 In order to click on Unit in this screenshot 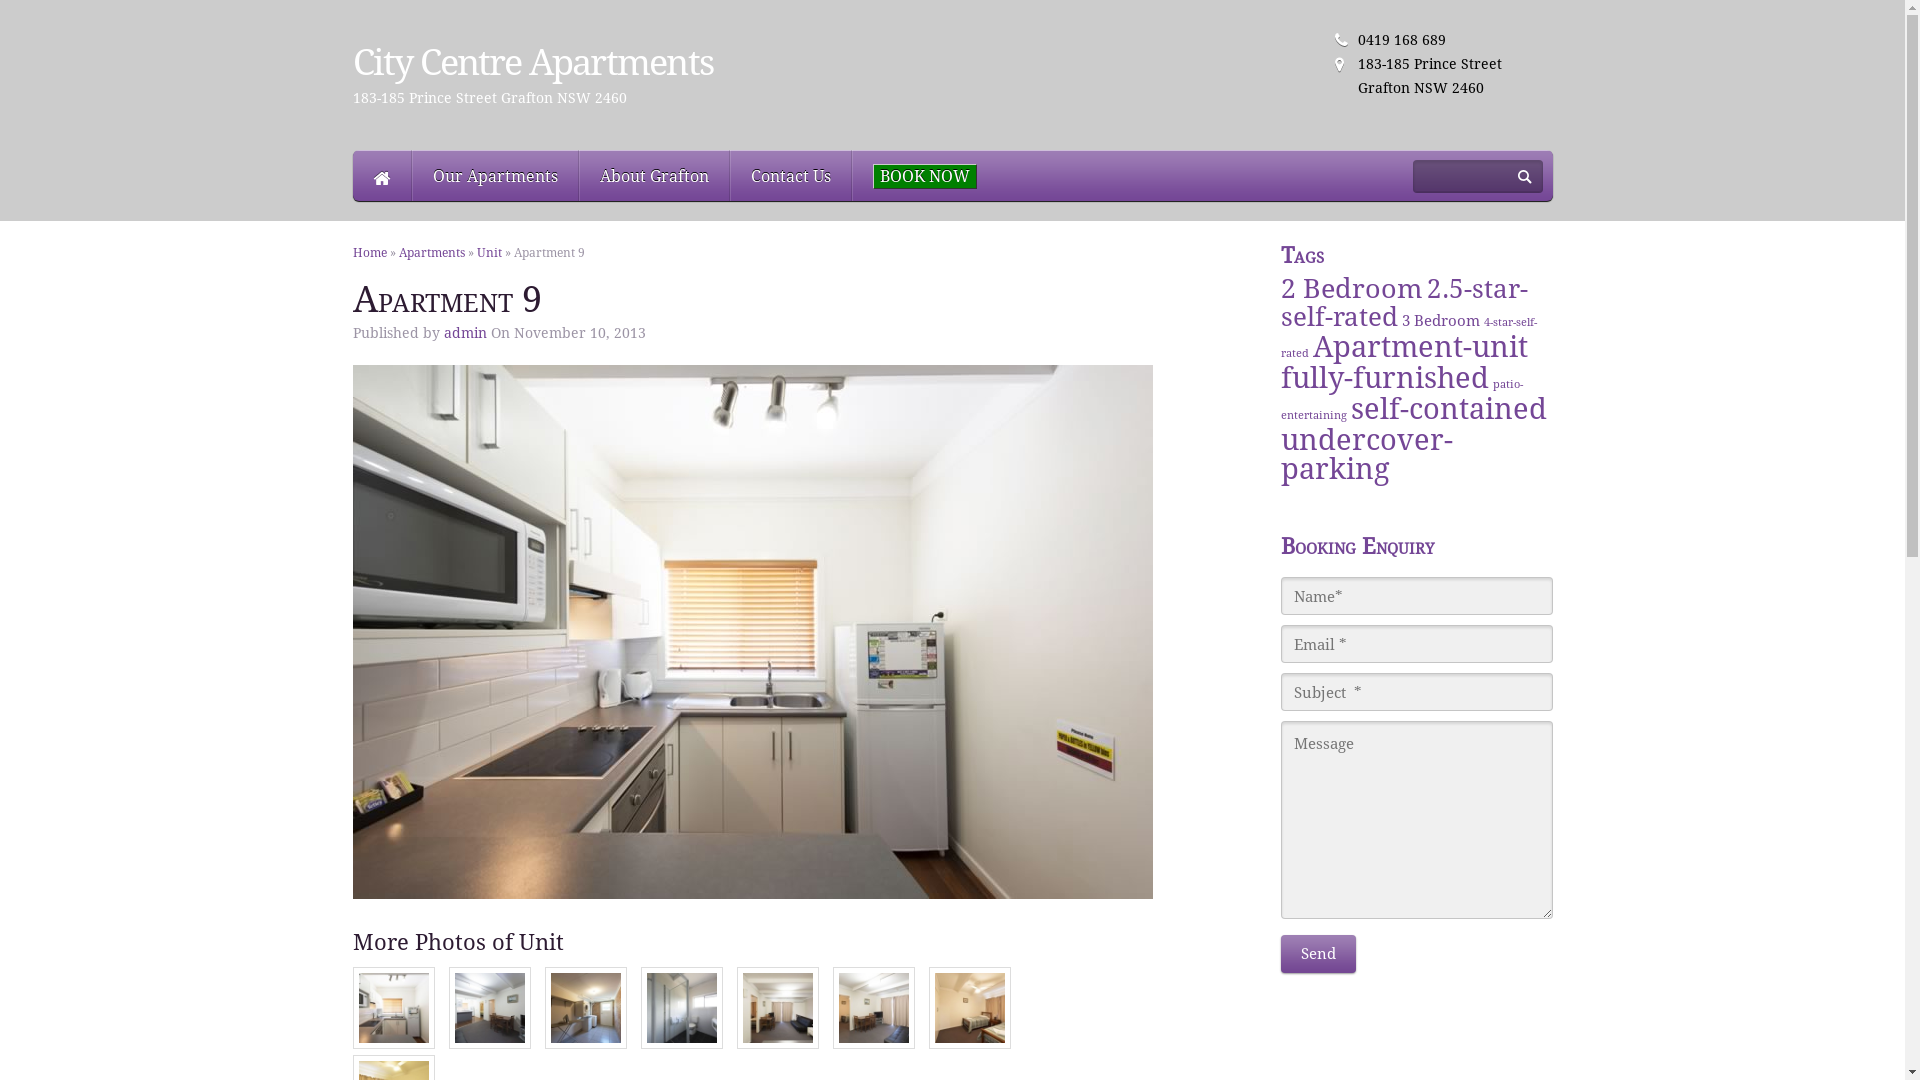, I will do `click(488, 253)`.